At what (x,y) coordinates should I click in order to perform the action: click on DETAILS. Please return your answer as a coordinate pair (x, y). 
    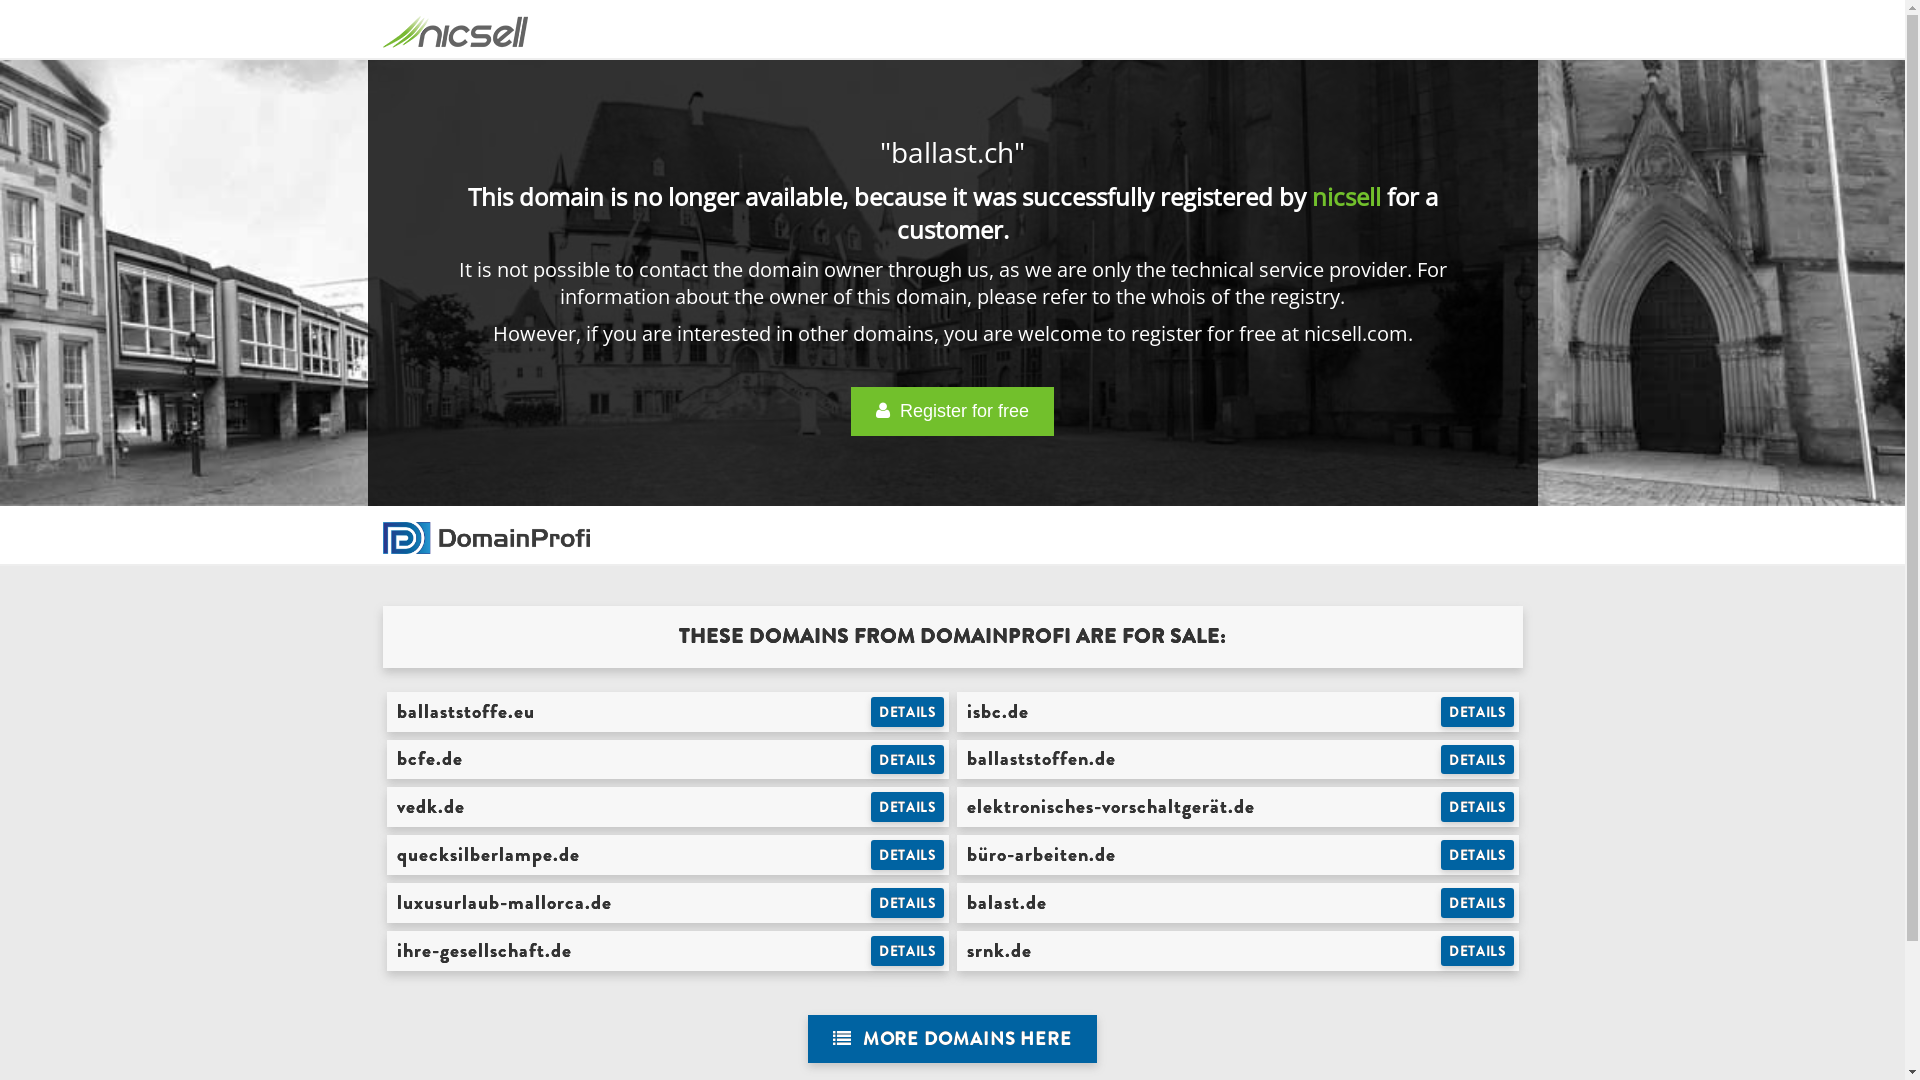
    Looking at the image, I should click on (908, 855).